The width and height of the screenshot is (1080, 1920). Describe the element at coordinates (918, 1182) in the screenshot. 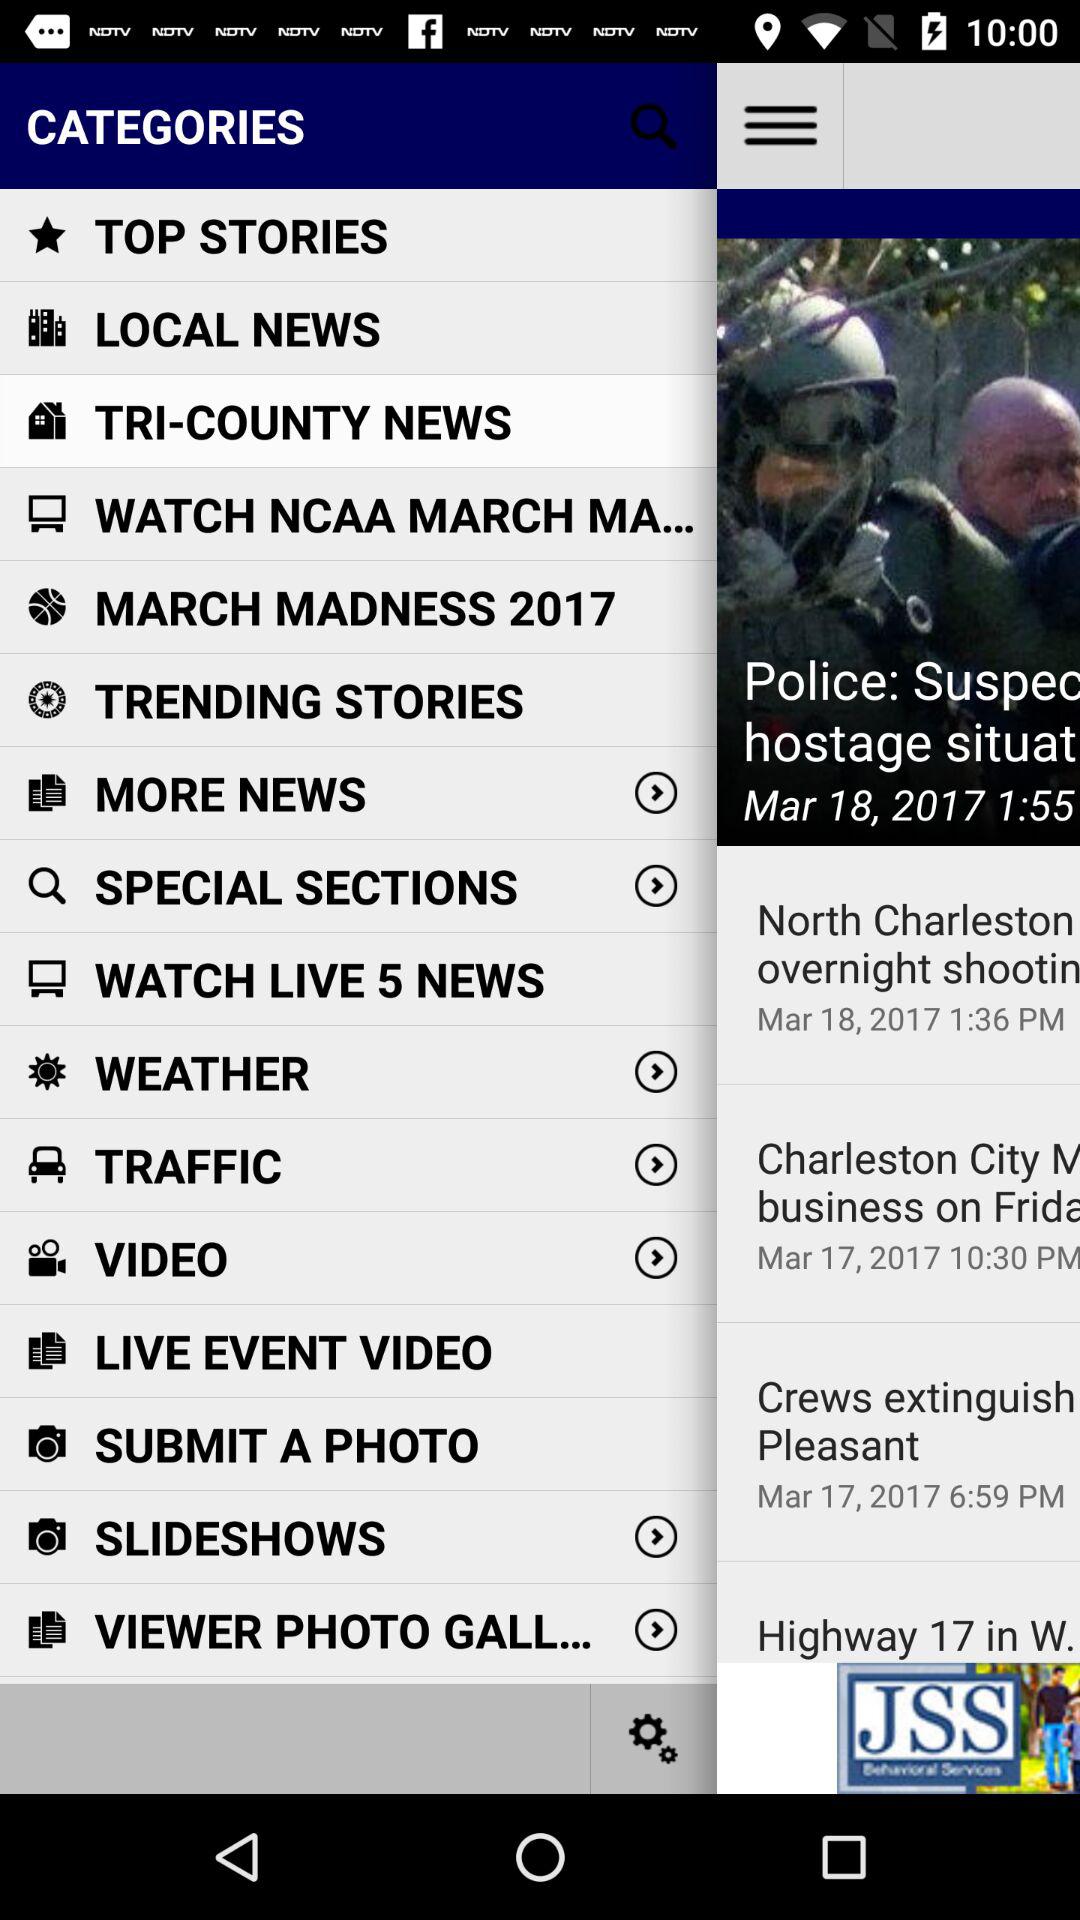

I see `select the icon above mar 17 2017 item` at that location.